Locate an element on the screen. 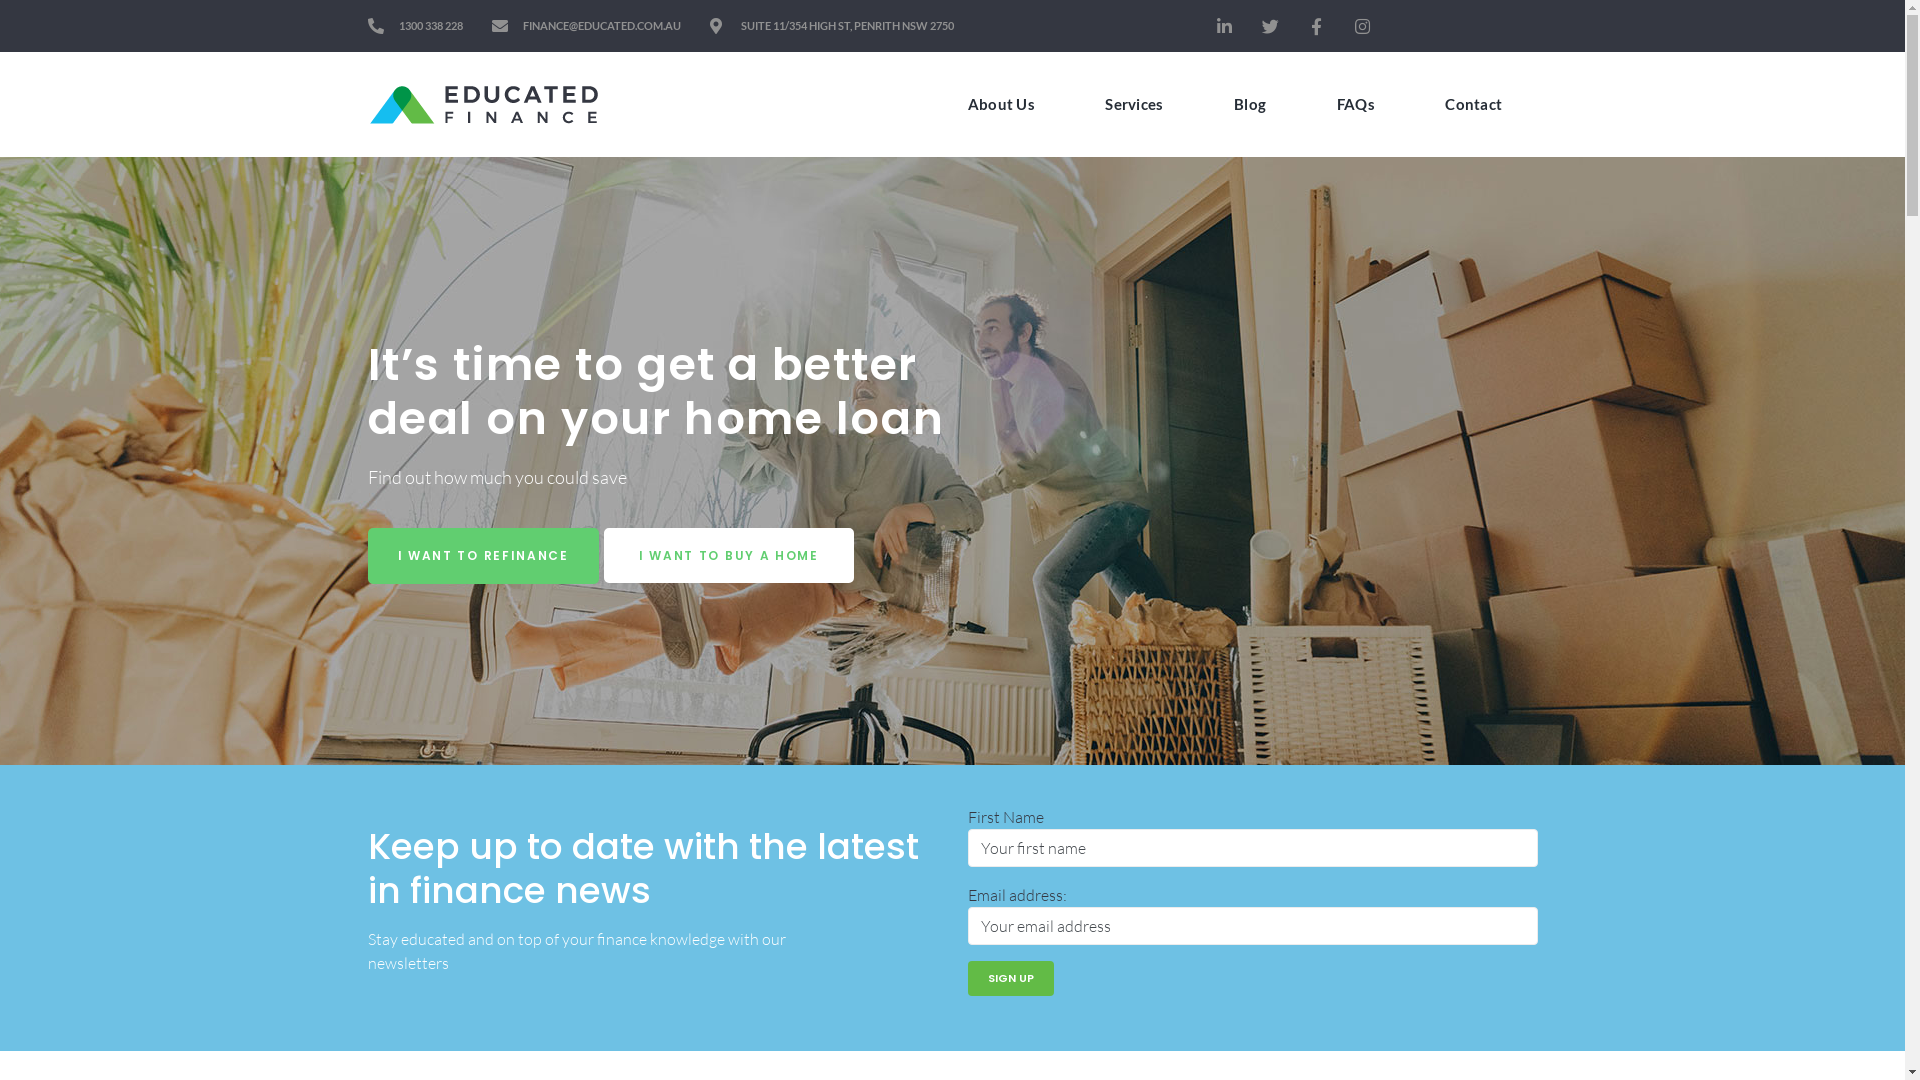  FINANCE@EDUCATED.COM.AU is located at coordinates (586, 26).